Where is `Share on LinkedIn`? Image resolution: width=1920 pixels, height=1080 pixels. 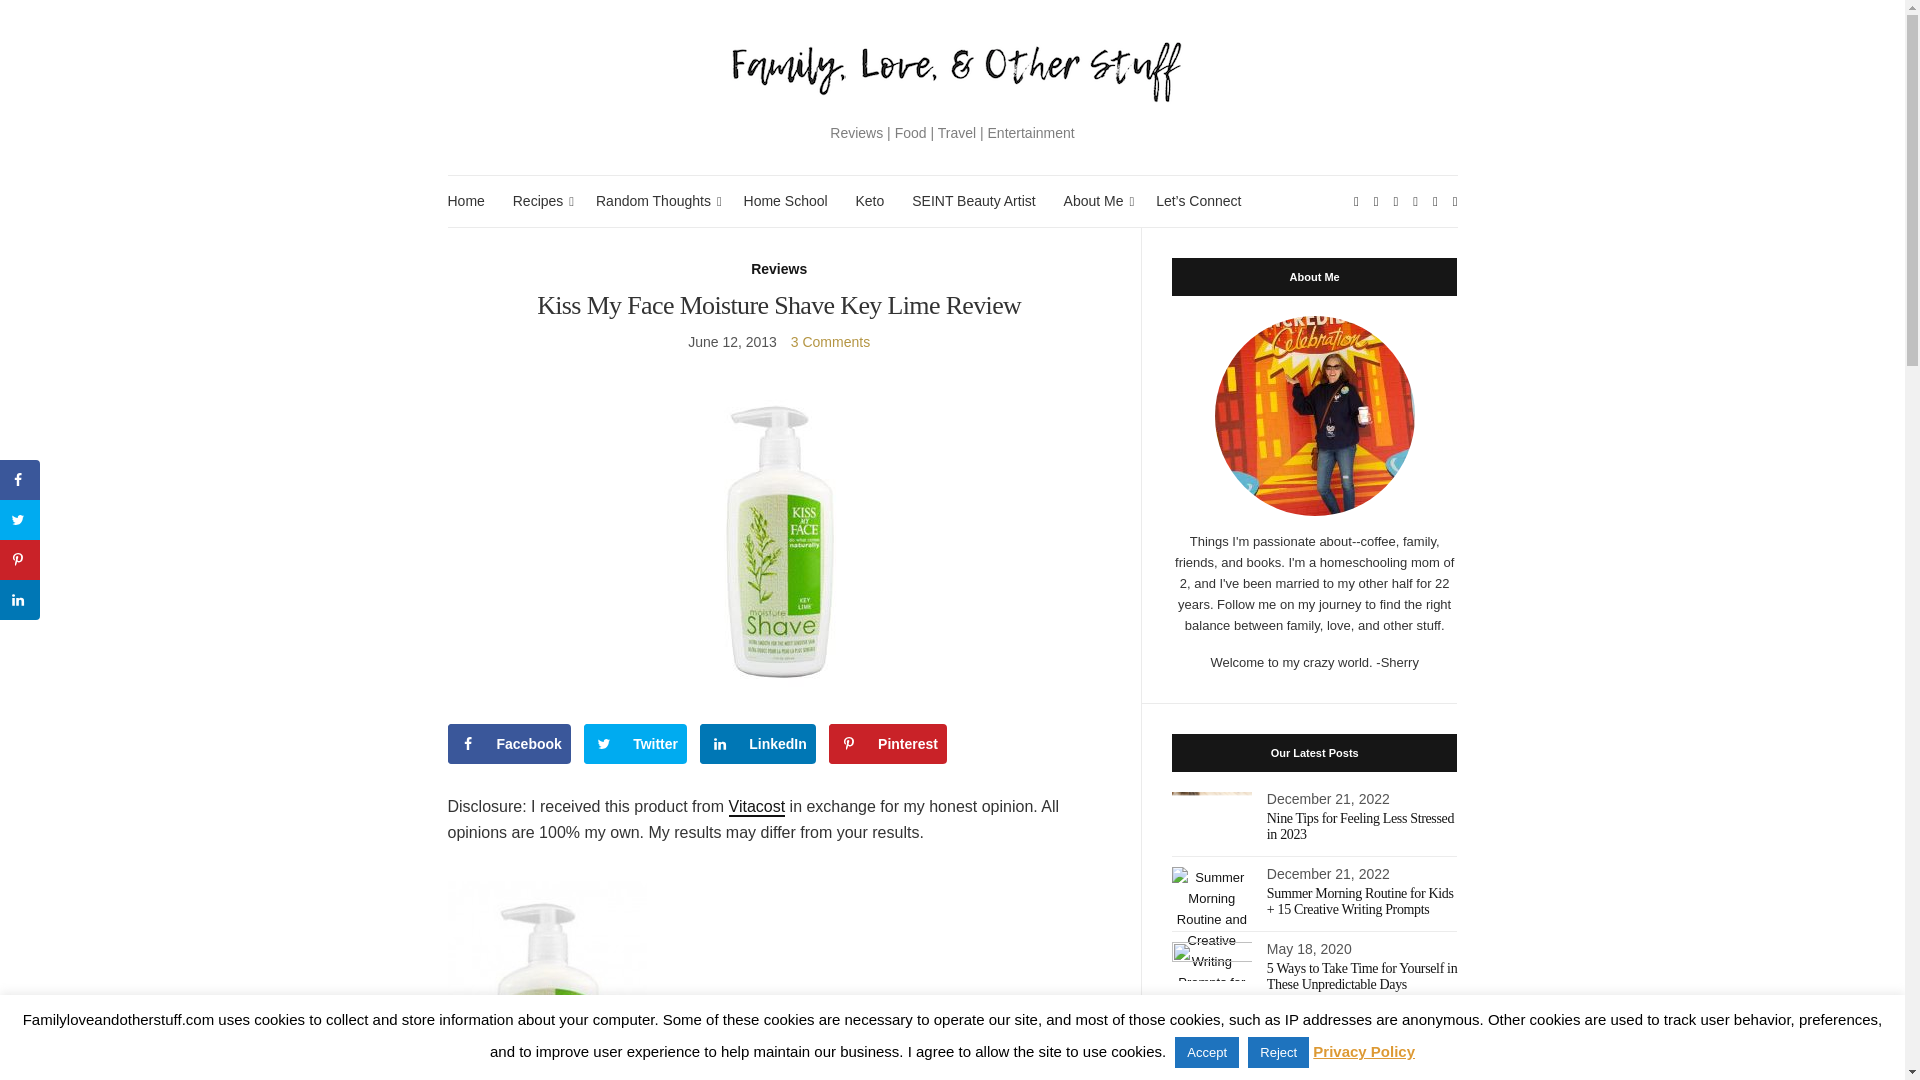 Share on LinkedIn is located at coordinates (20, 599).